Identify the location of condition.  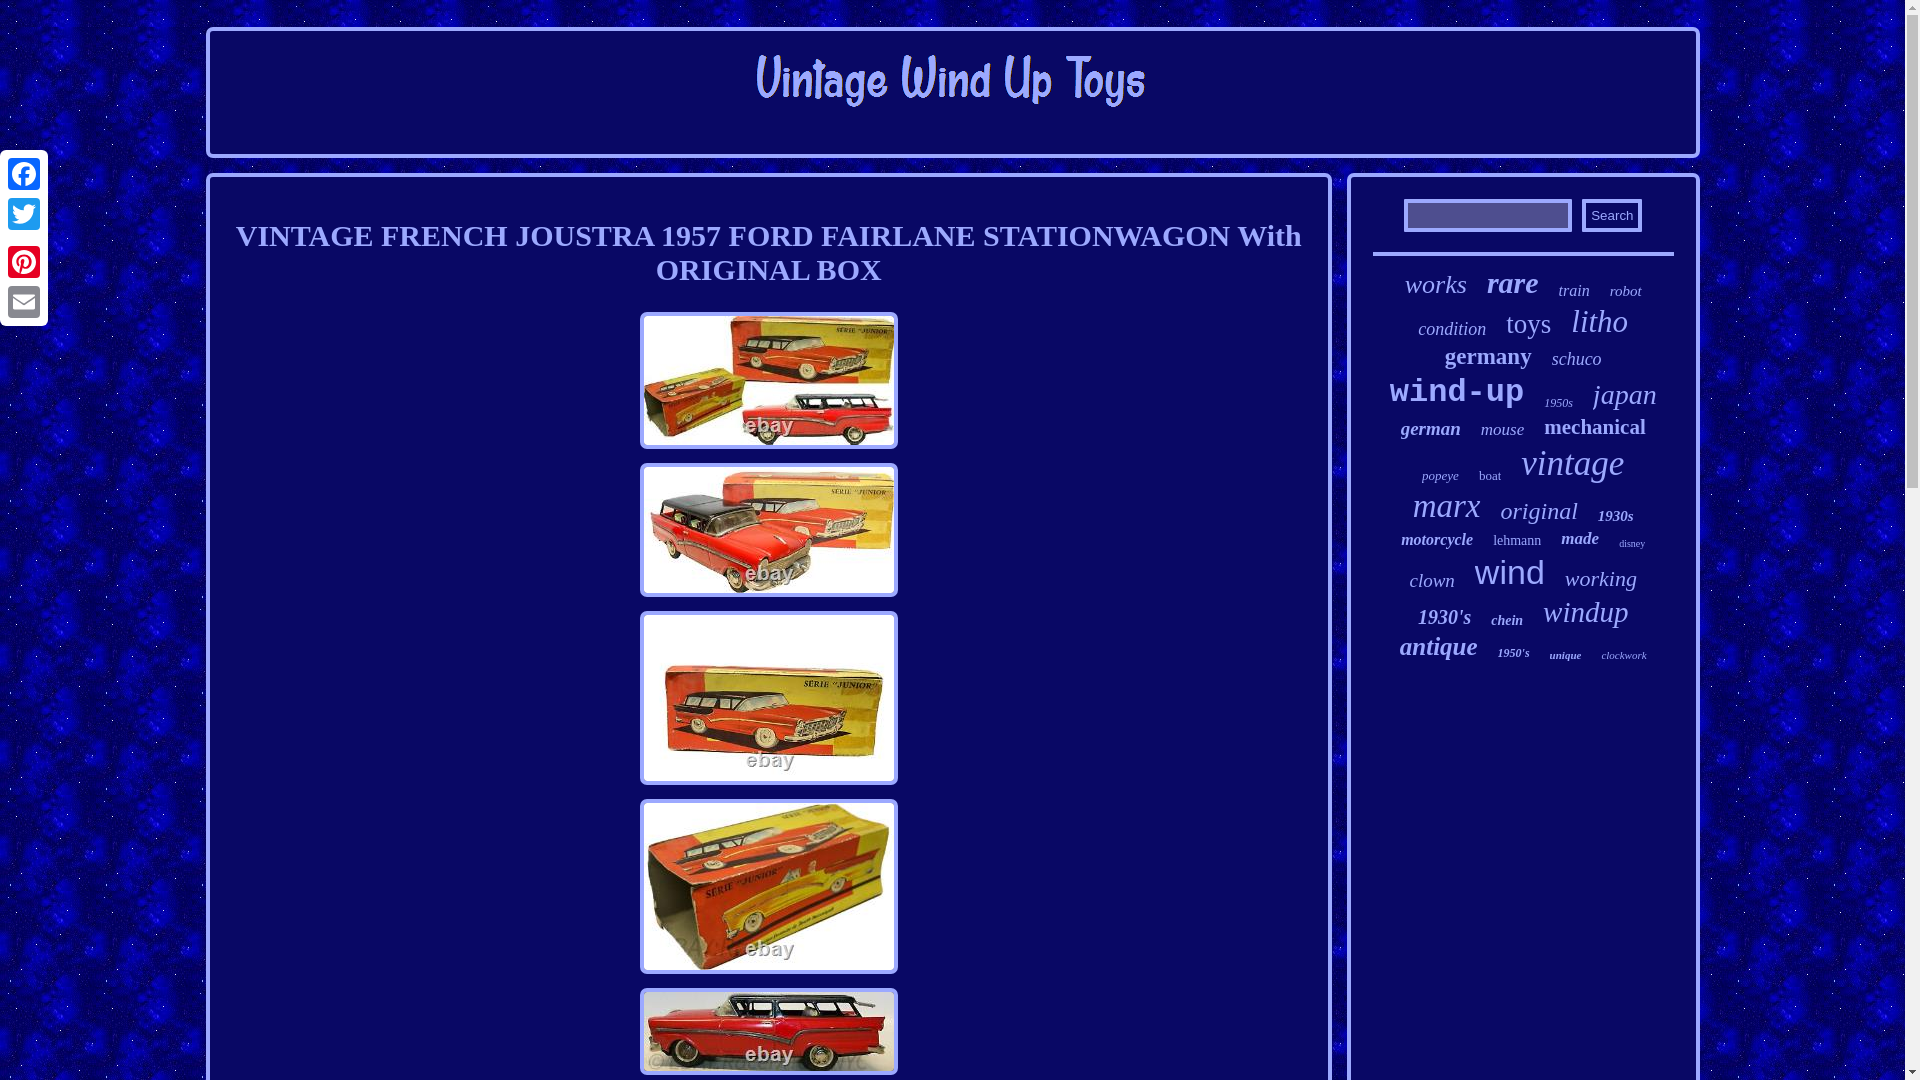
(1452, 329).